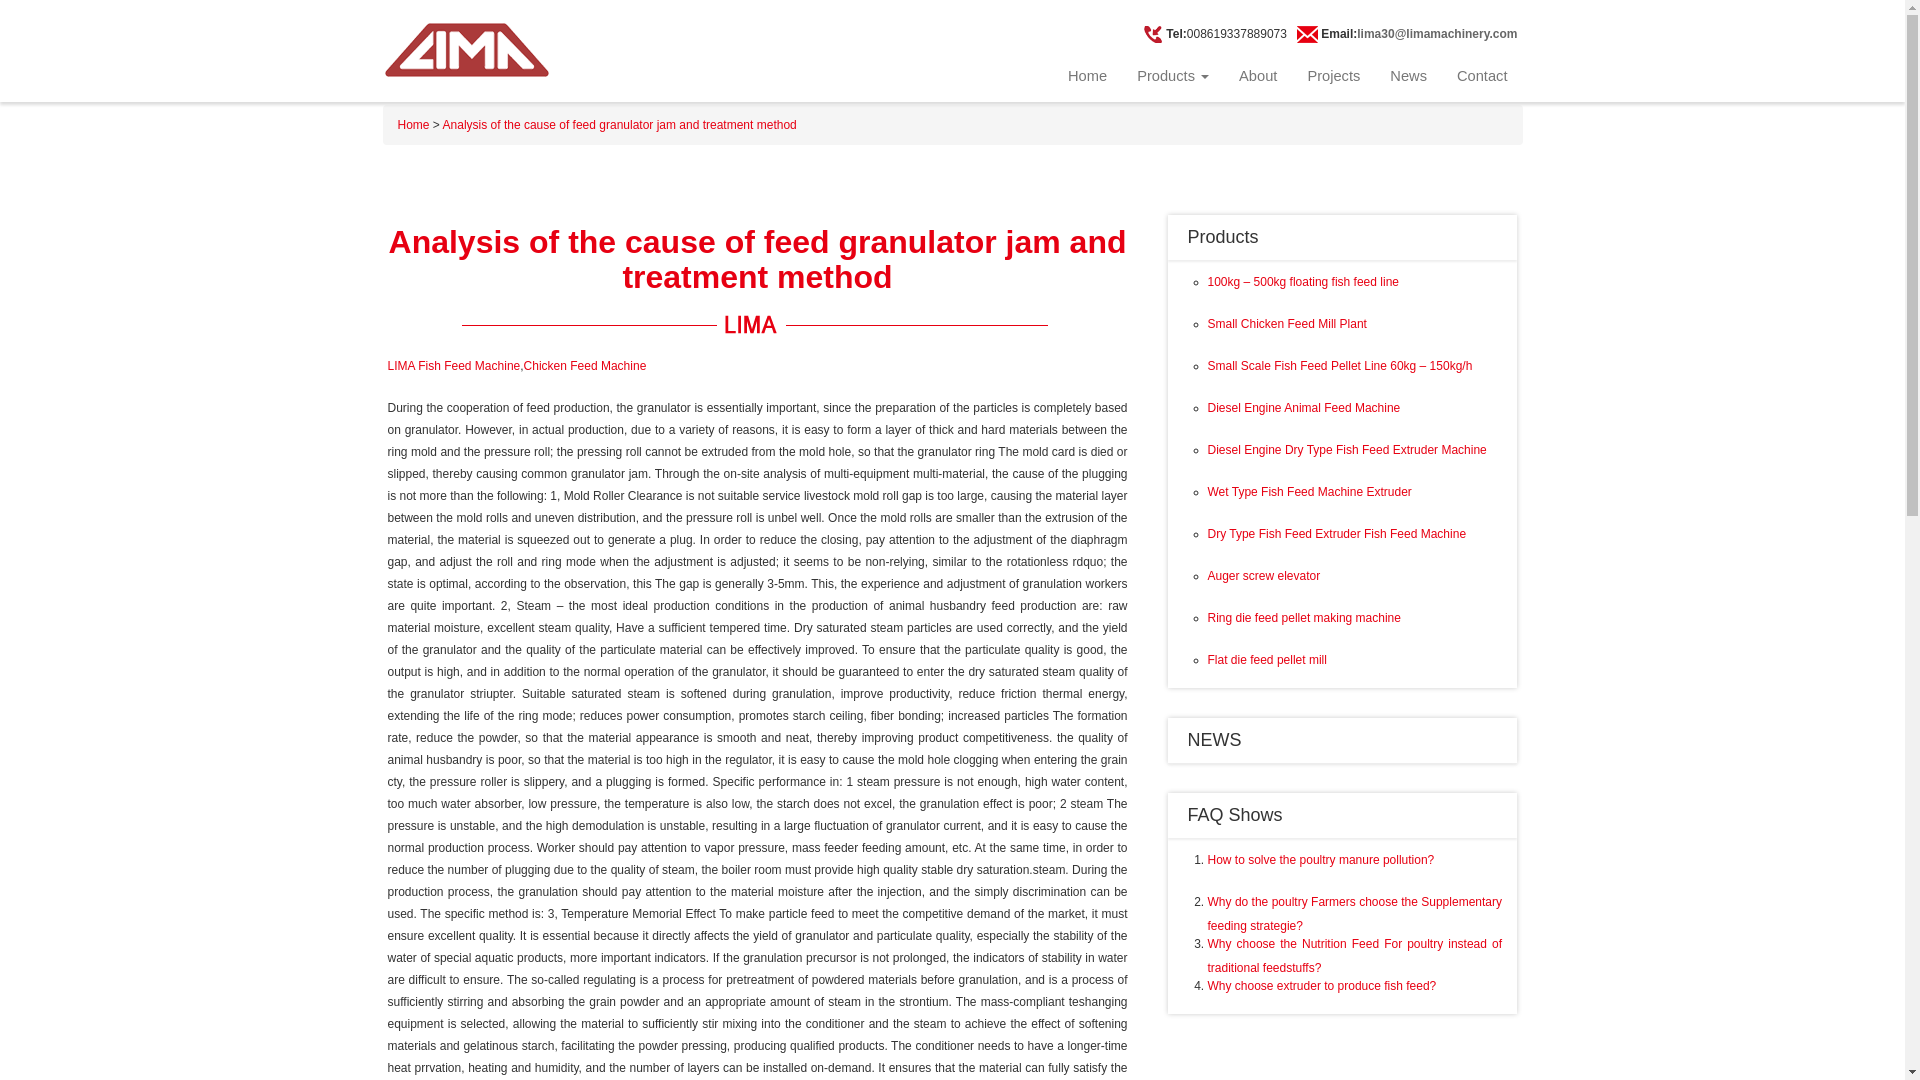 The height and width of the screenshot is (1080, 1920). Describe the element at coordinates (1172, 76) in the screenshot. I see `Products` at that location.